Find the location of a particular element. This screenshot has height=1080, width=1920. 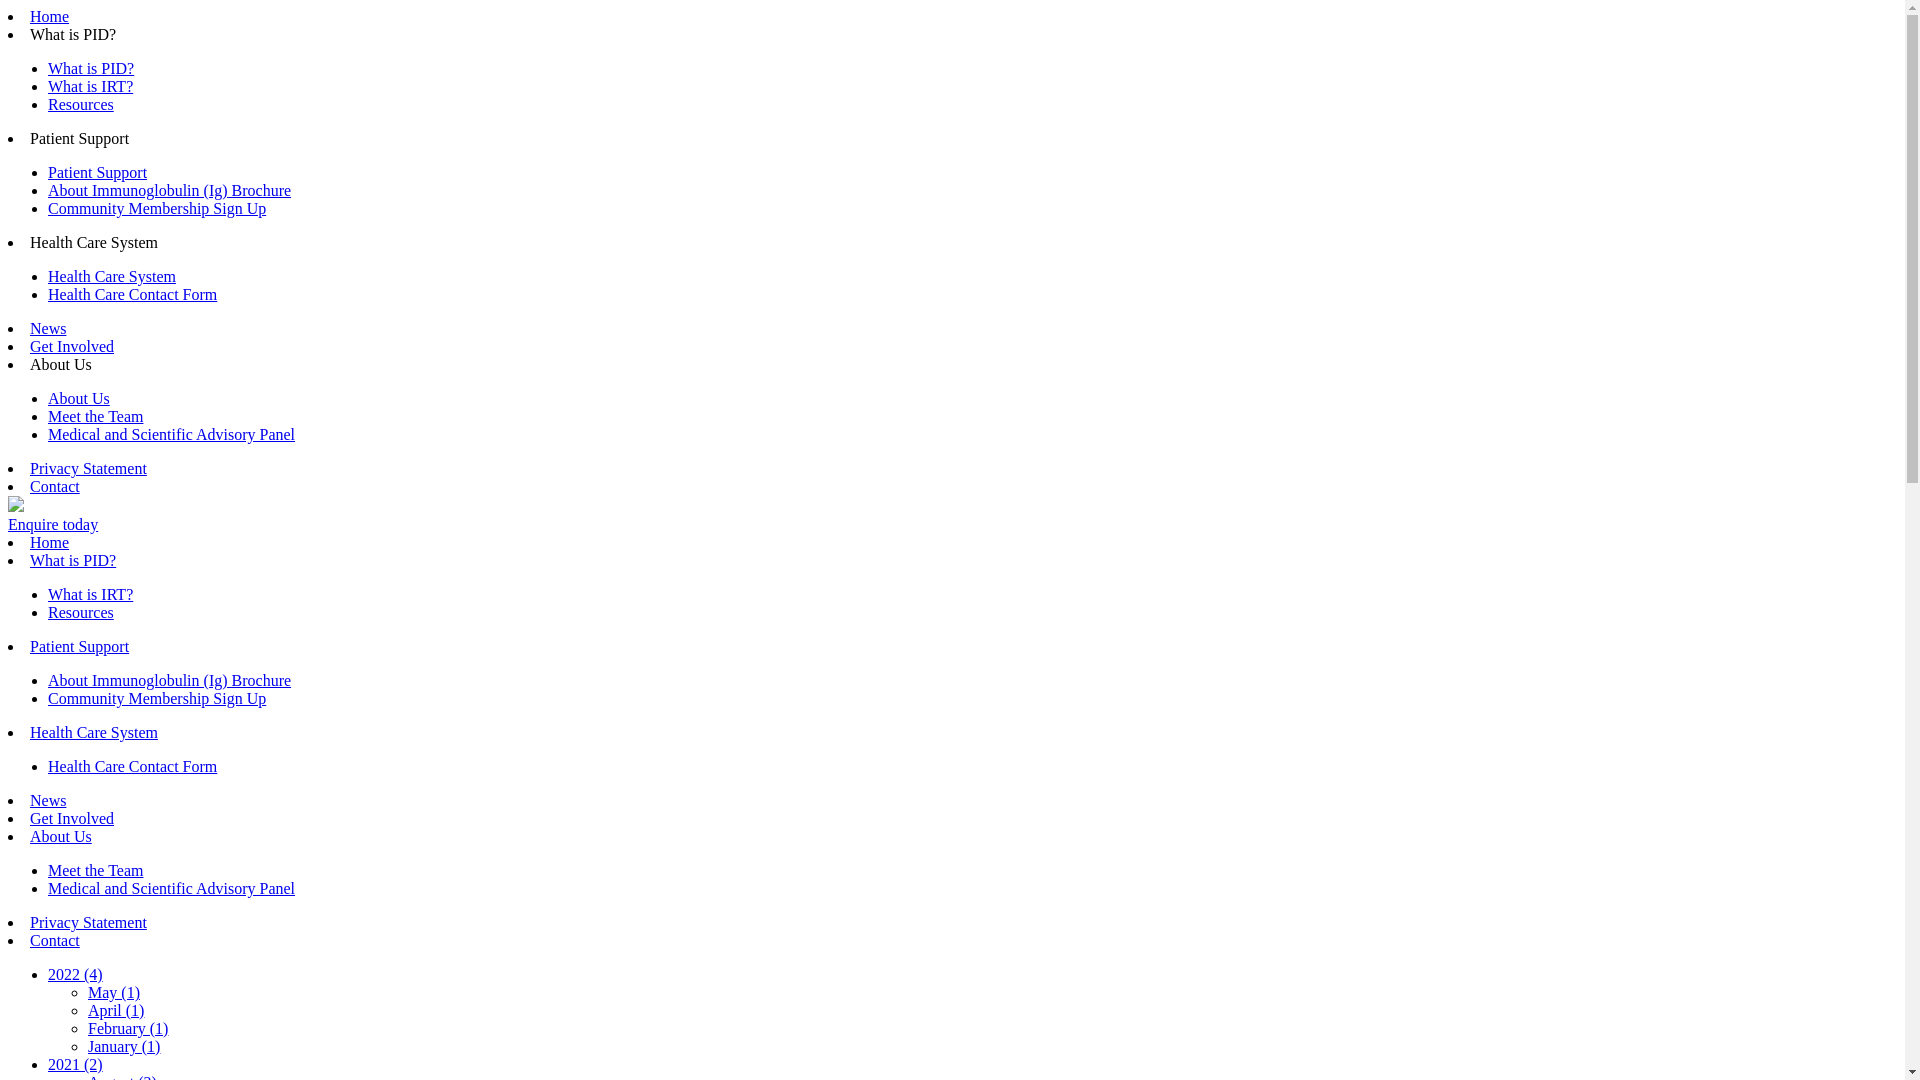

News is located at coordinates (48, 800).